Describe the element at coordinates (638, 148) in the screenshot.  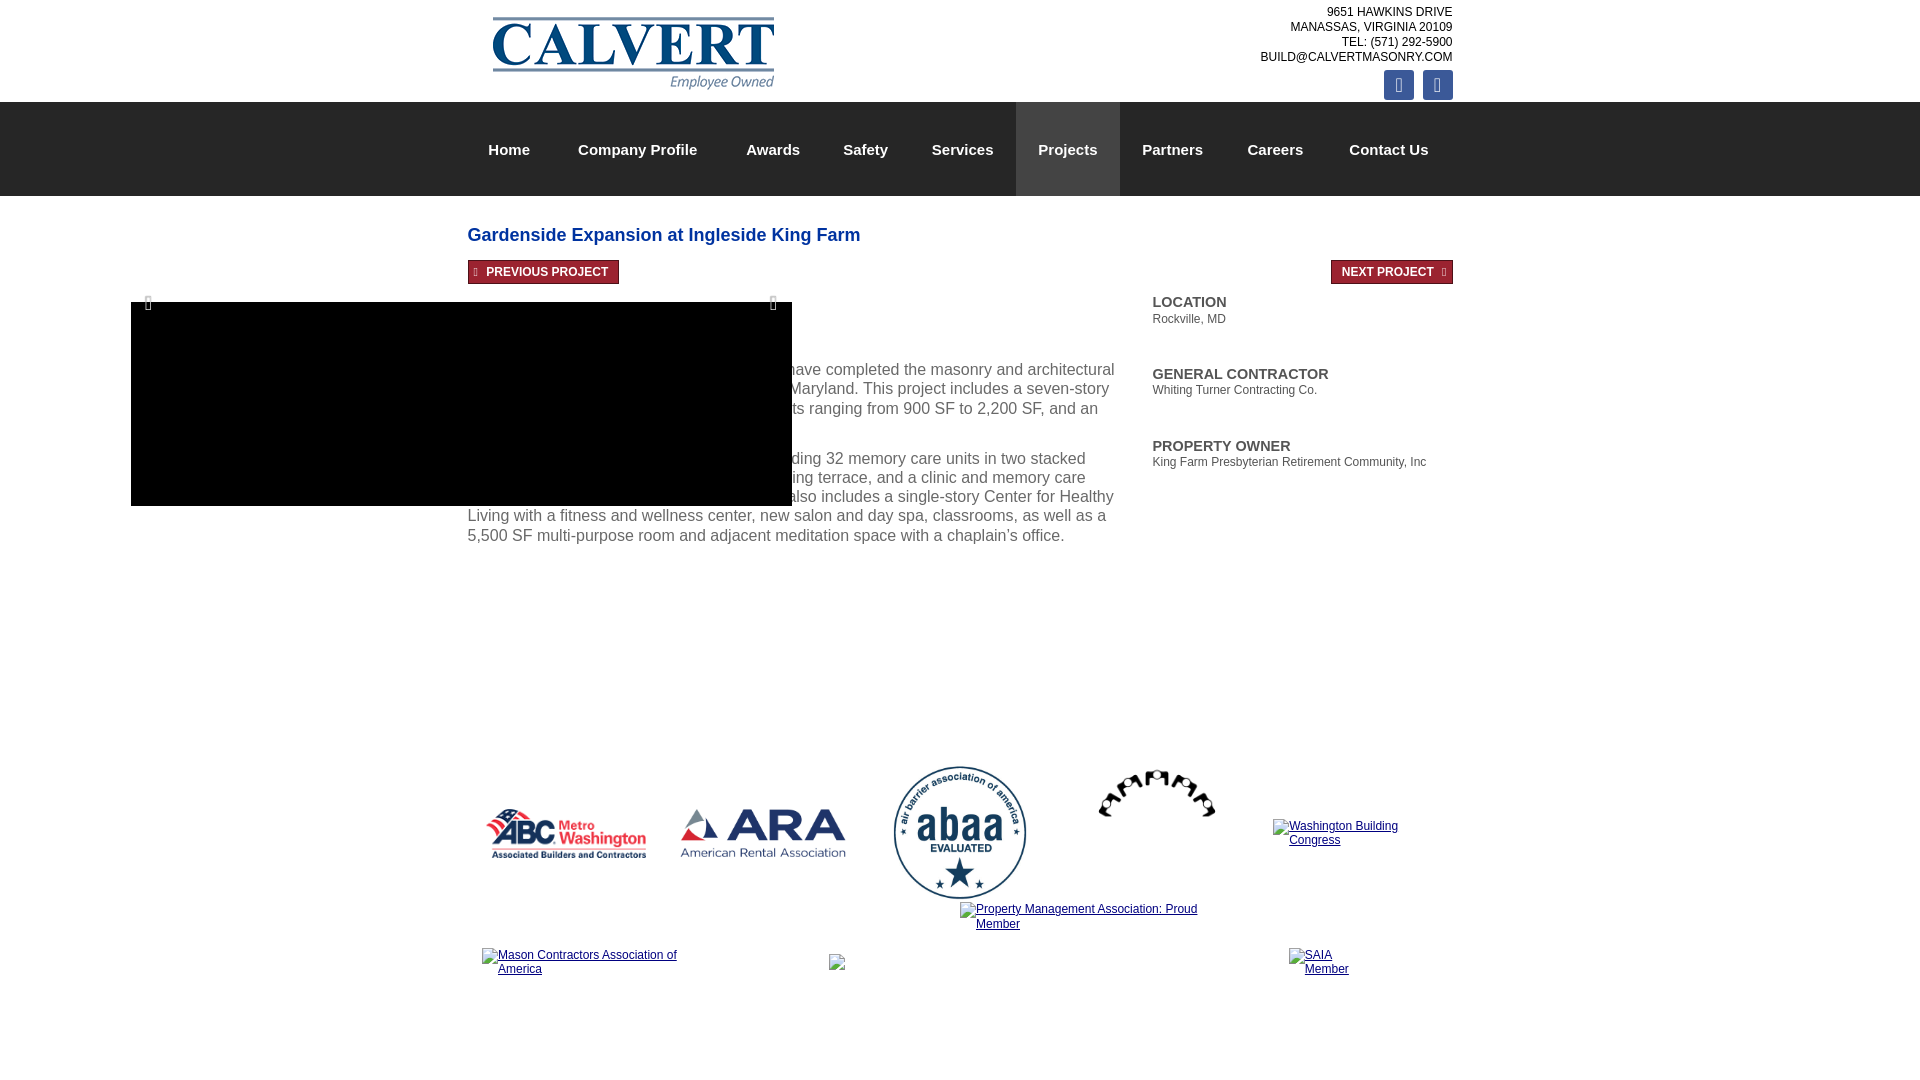
I see `Company Profile` at that location.